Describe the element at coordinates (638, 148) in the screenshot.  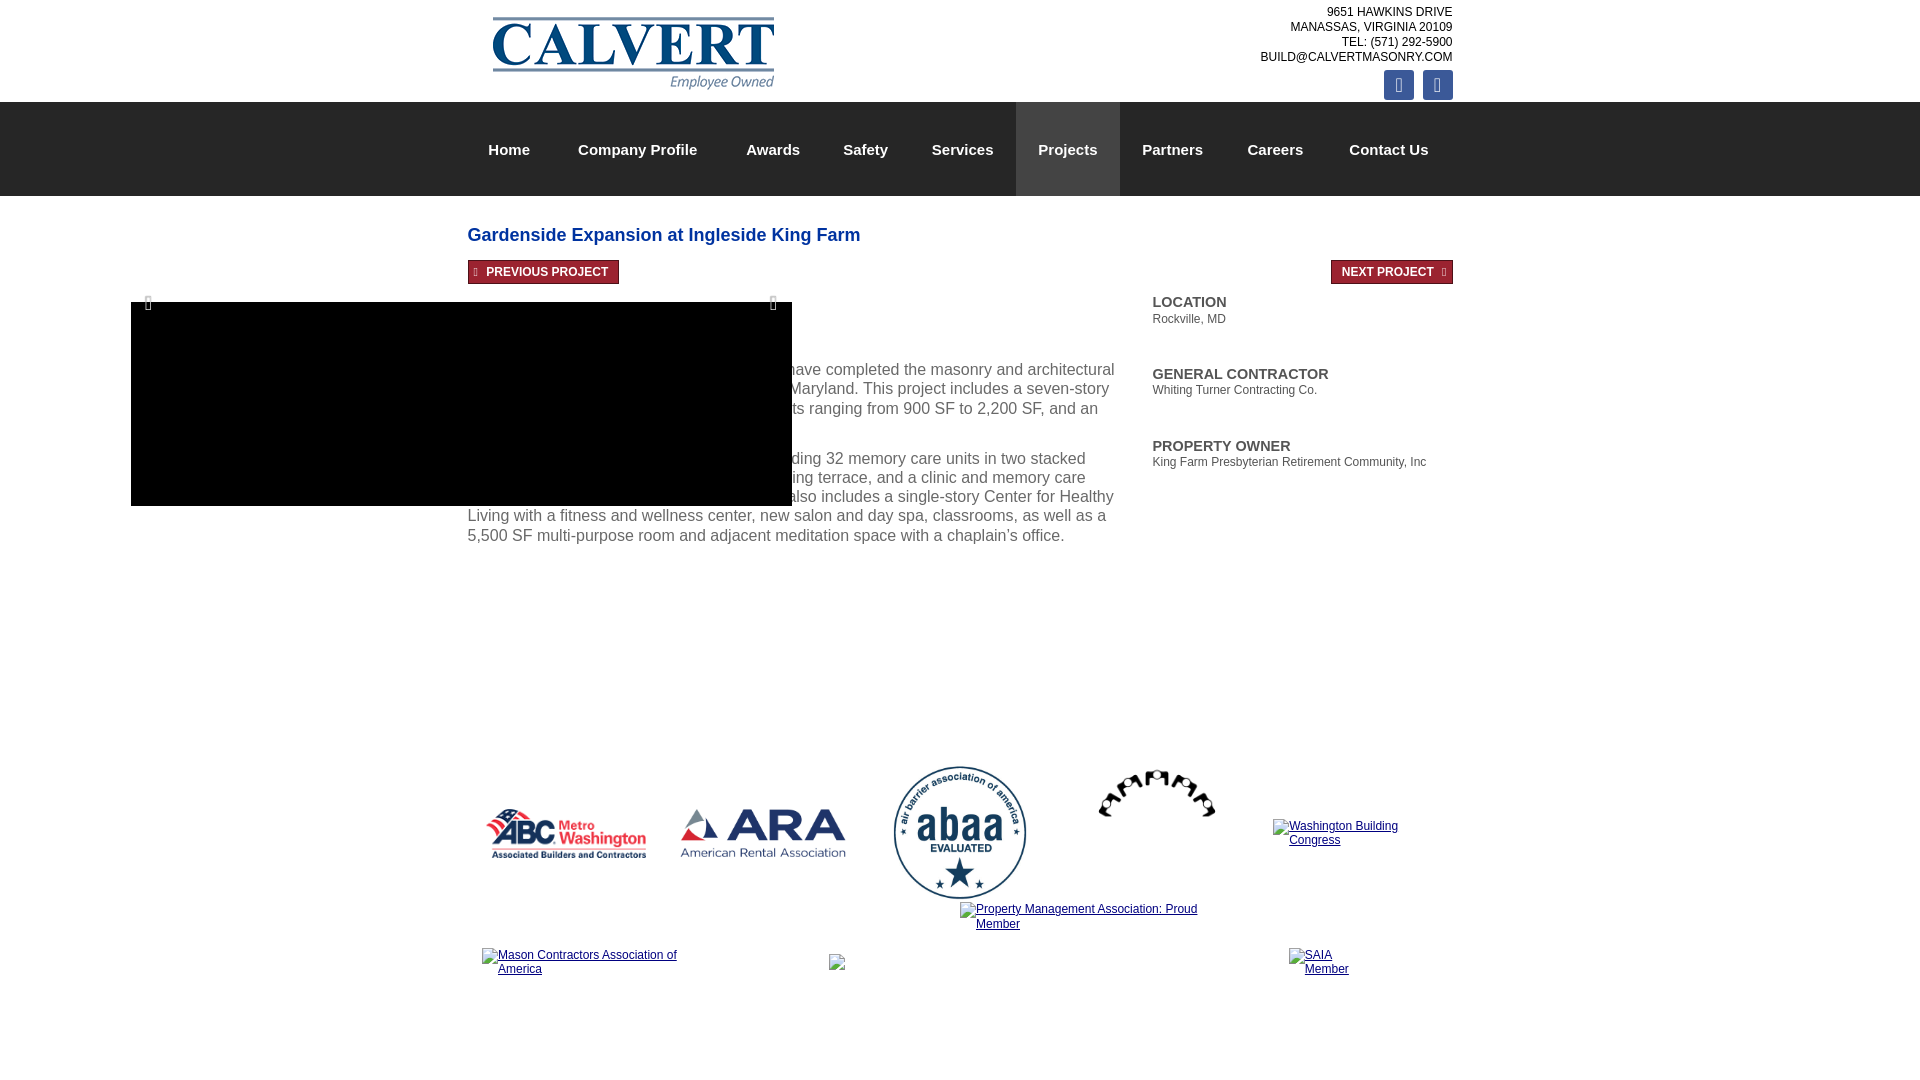
I see `Company Profile` at that location.